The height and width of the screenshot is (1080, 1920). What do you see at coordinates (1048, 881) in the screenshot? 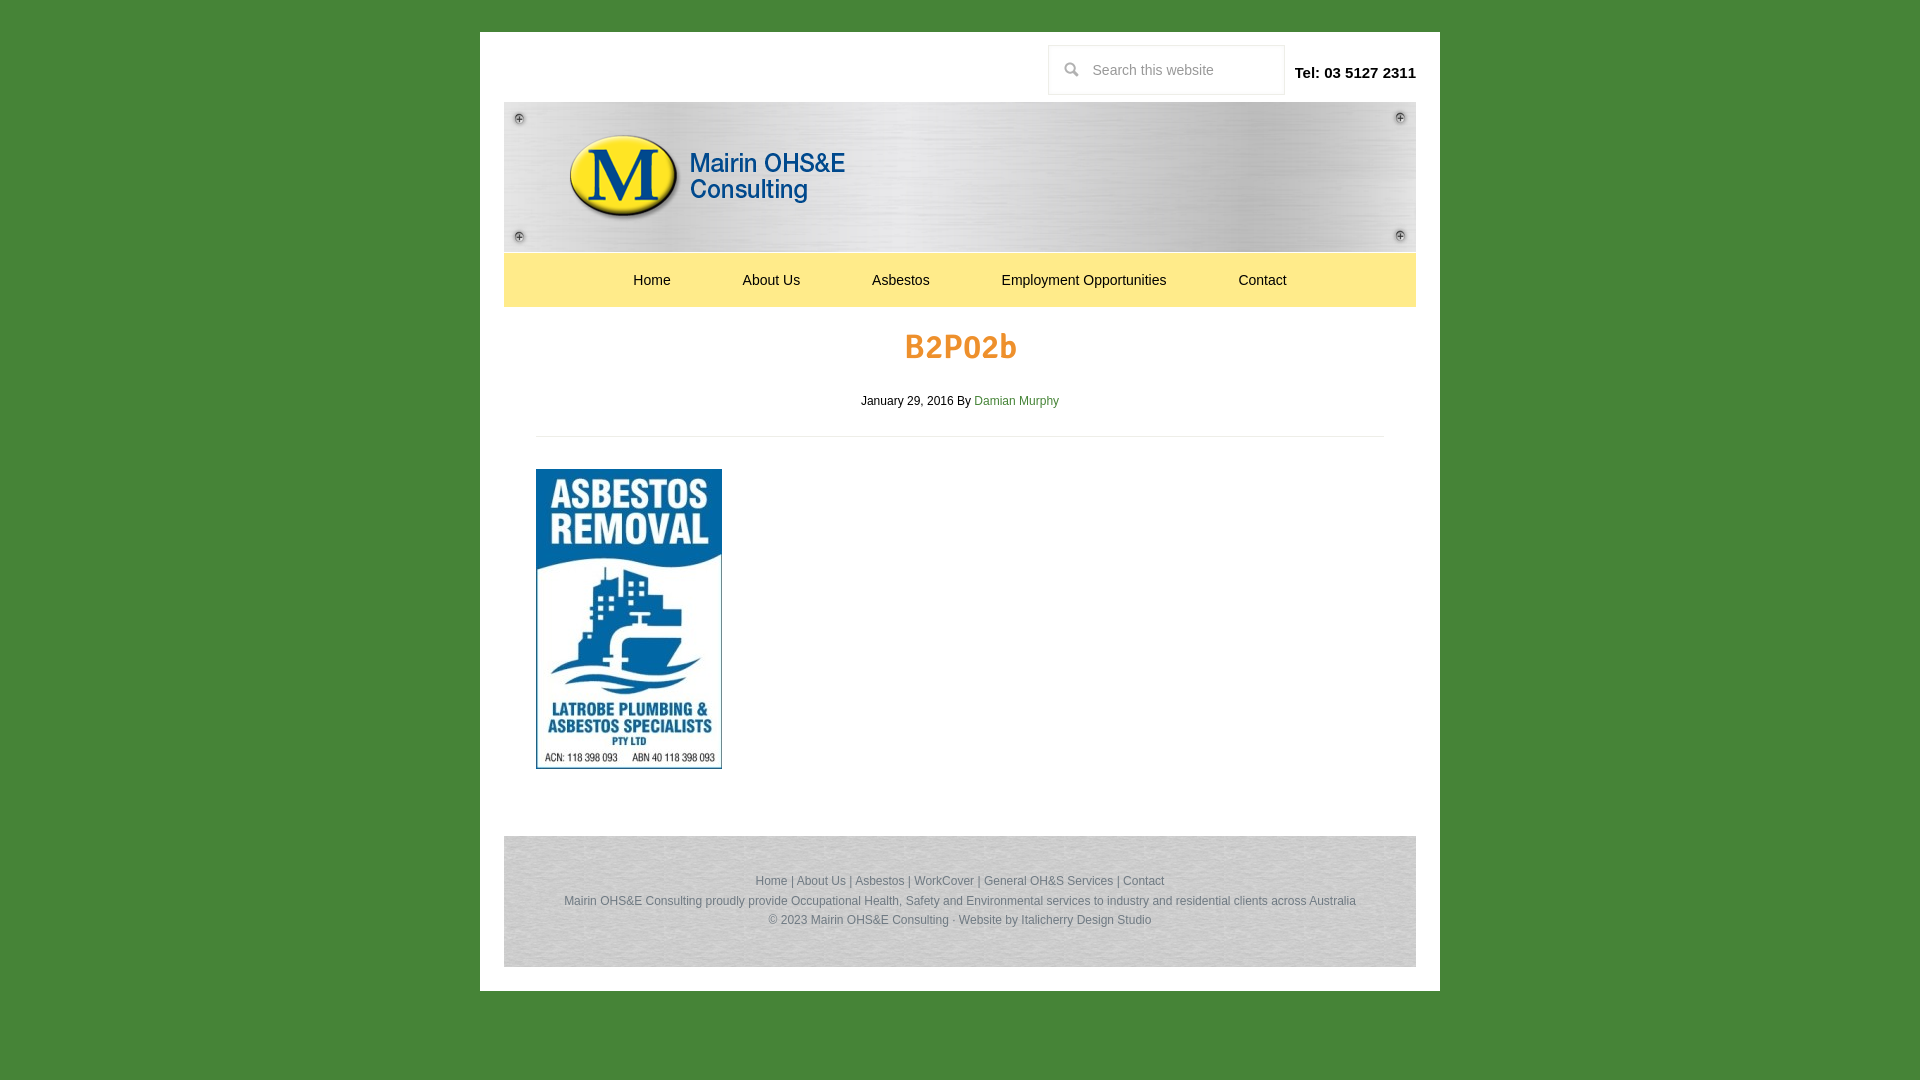
I see `General OH&S Services` at bounding box center [1048, 881].